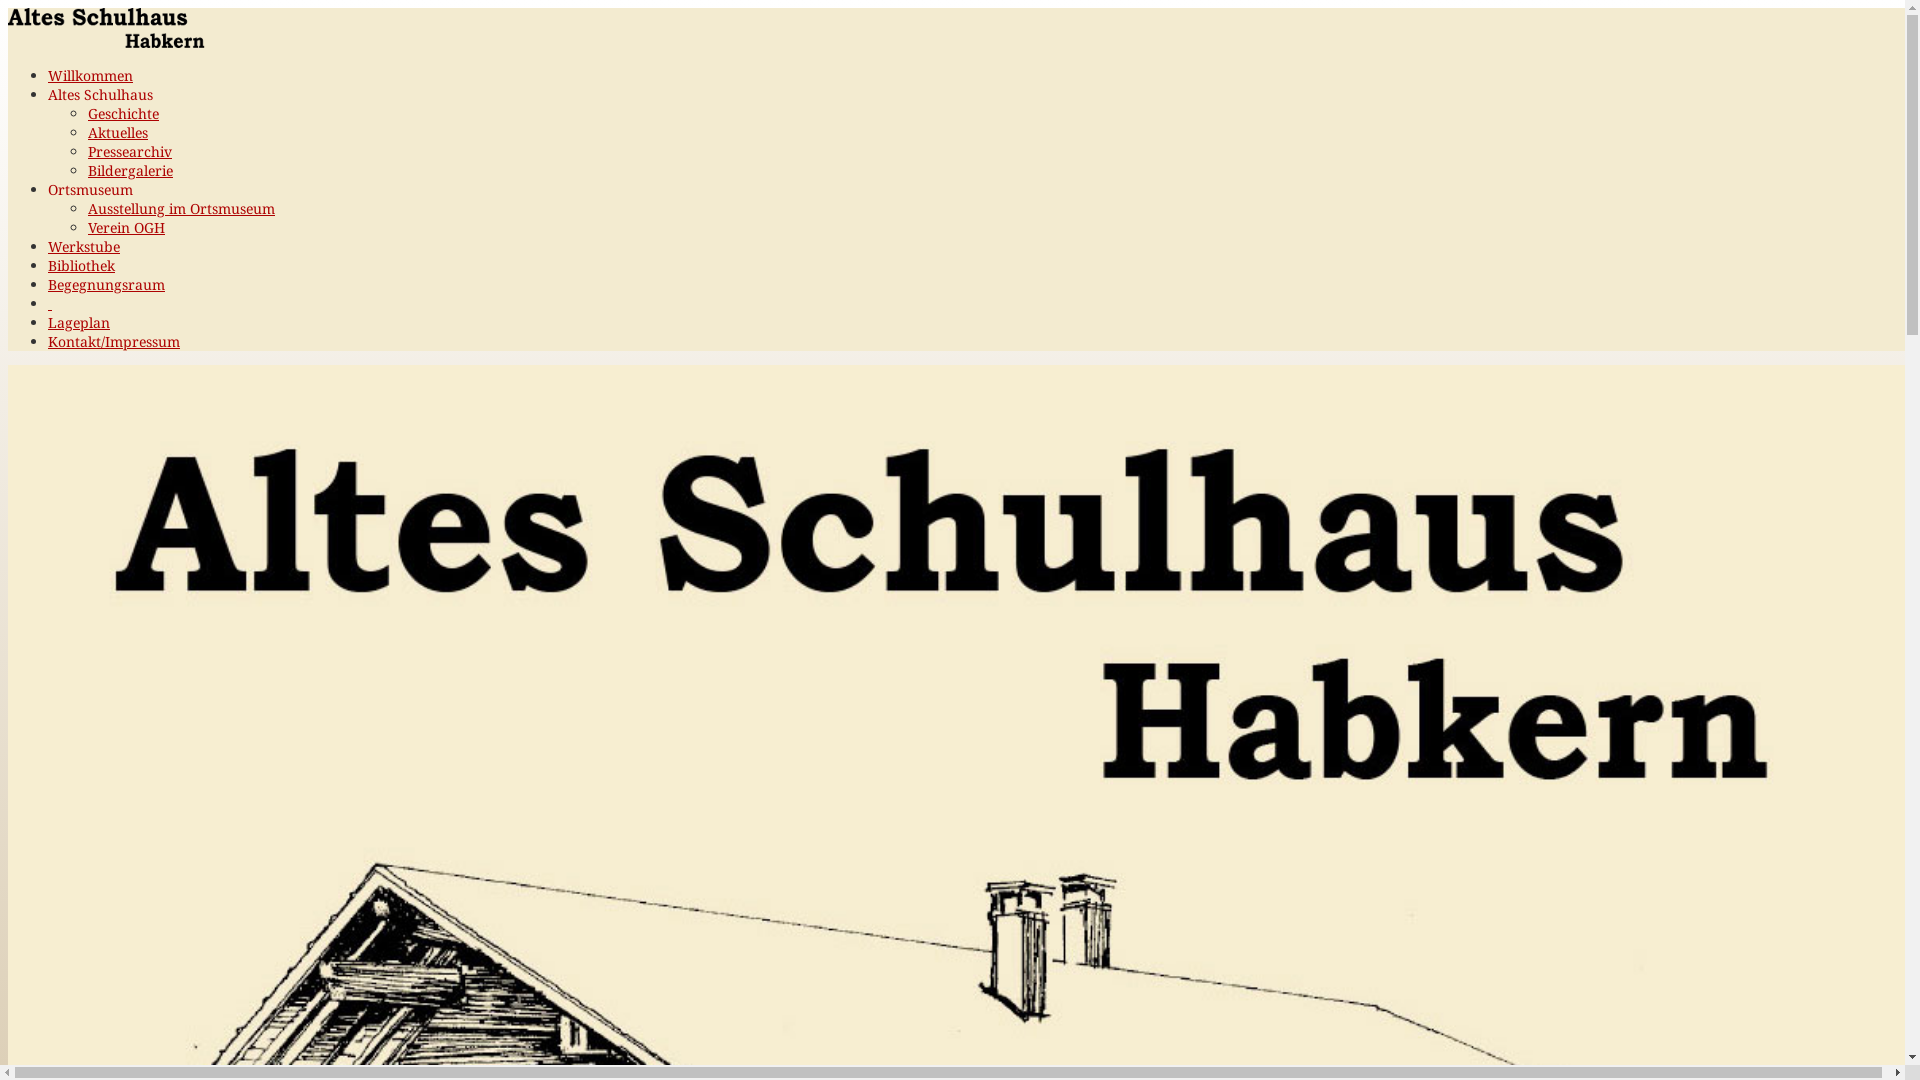 The image size is (1920, 1080). What do you see at coordinates (124, 114) in the screenshot?
I see `Geschichte` at bounding box center [124, 114].